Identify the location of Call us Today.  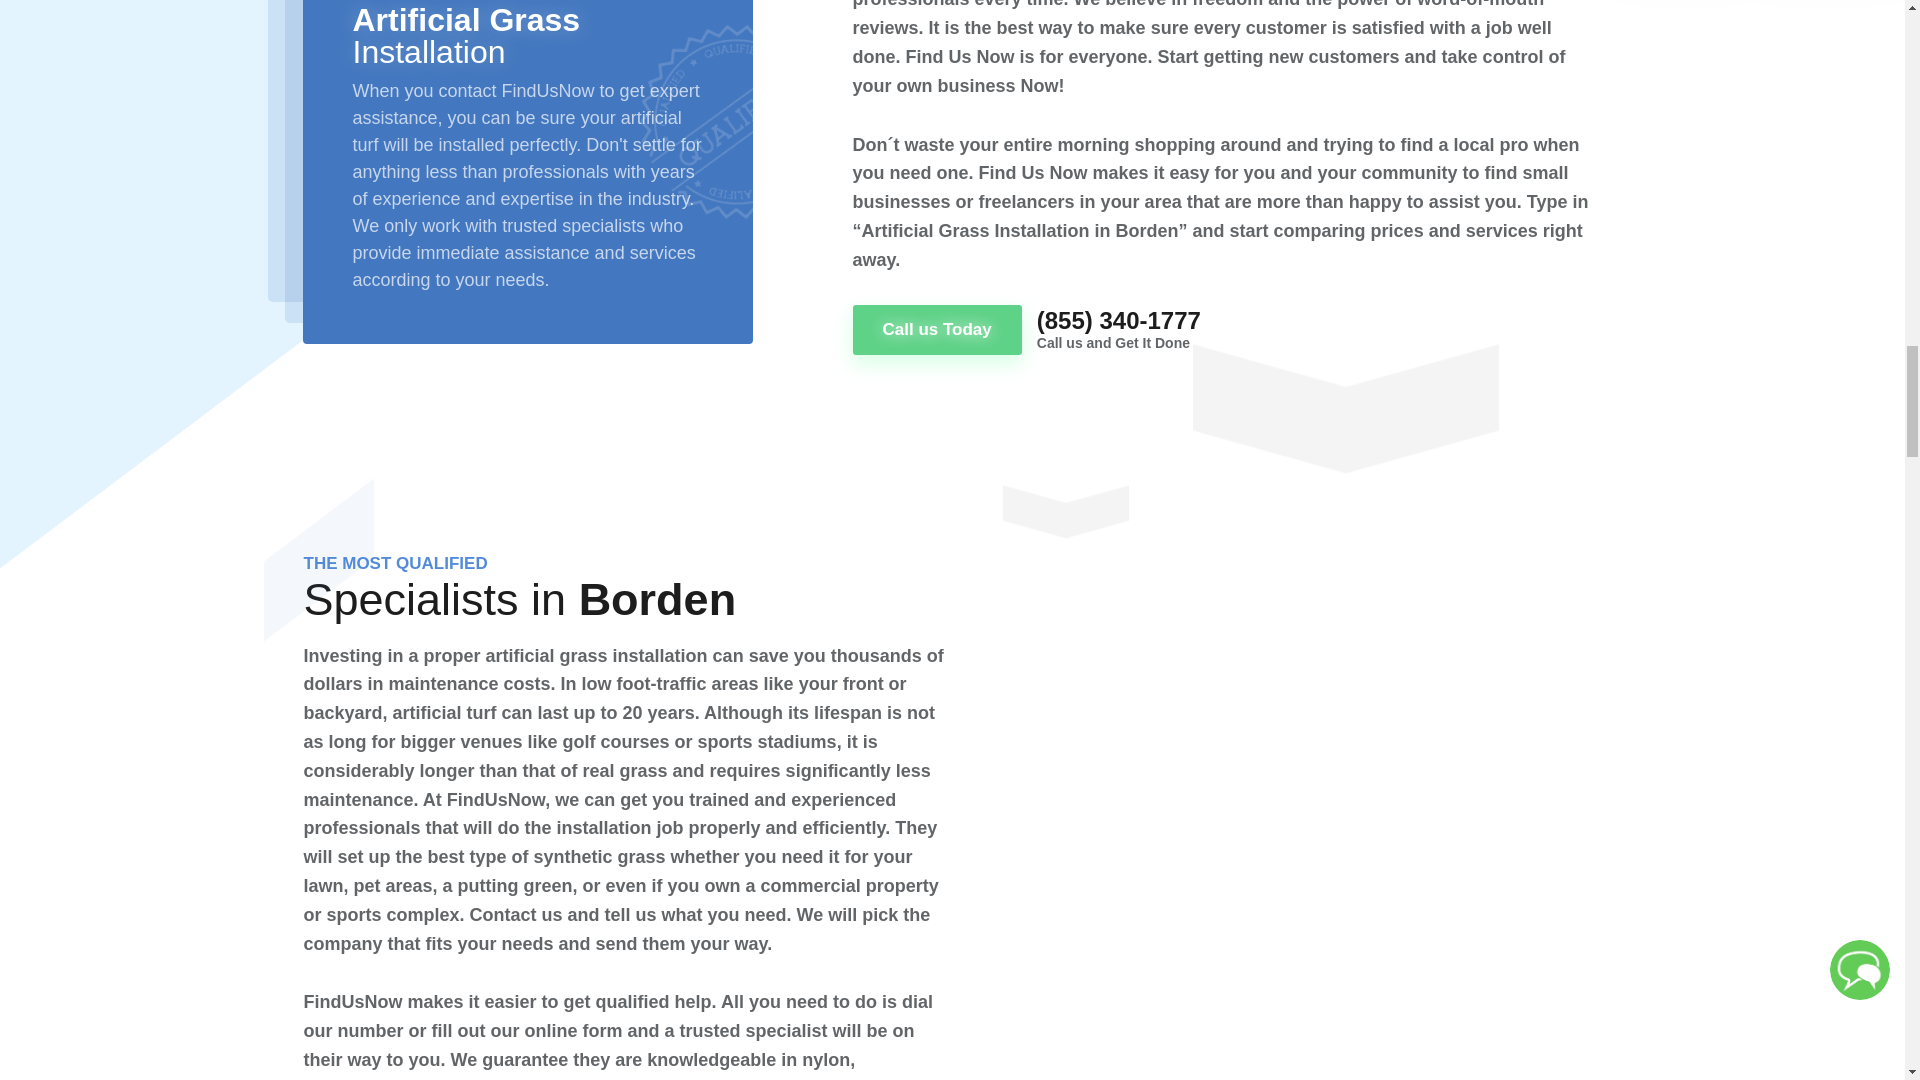
(936, 330).